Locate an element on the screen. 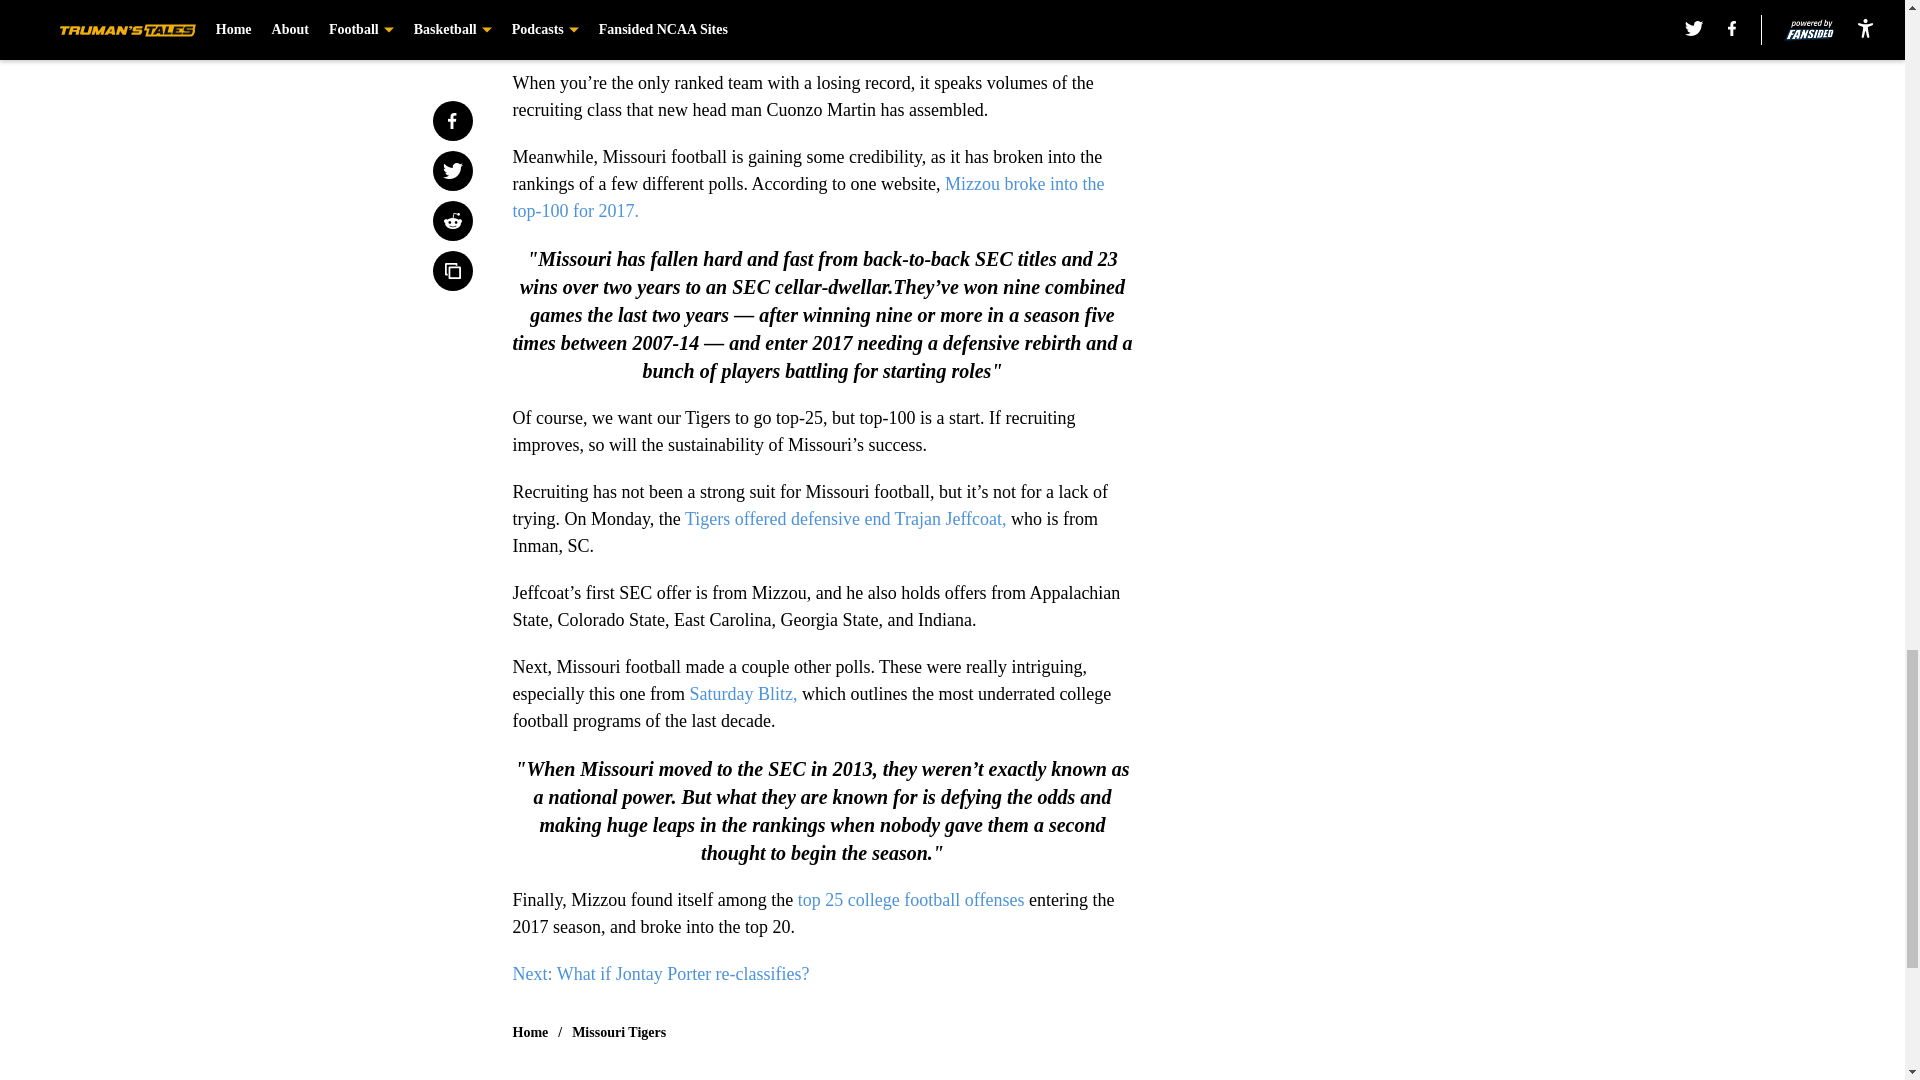  top 25 college football offenses is located at coordinates (908, 900).